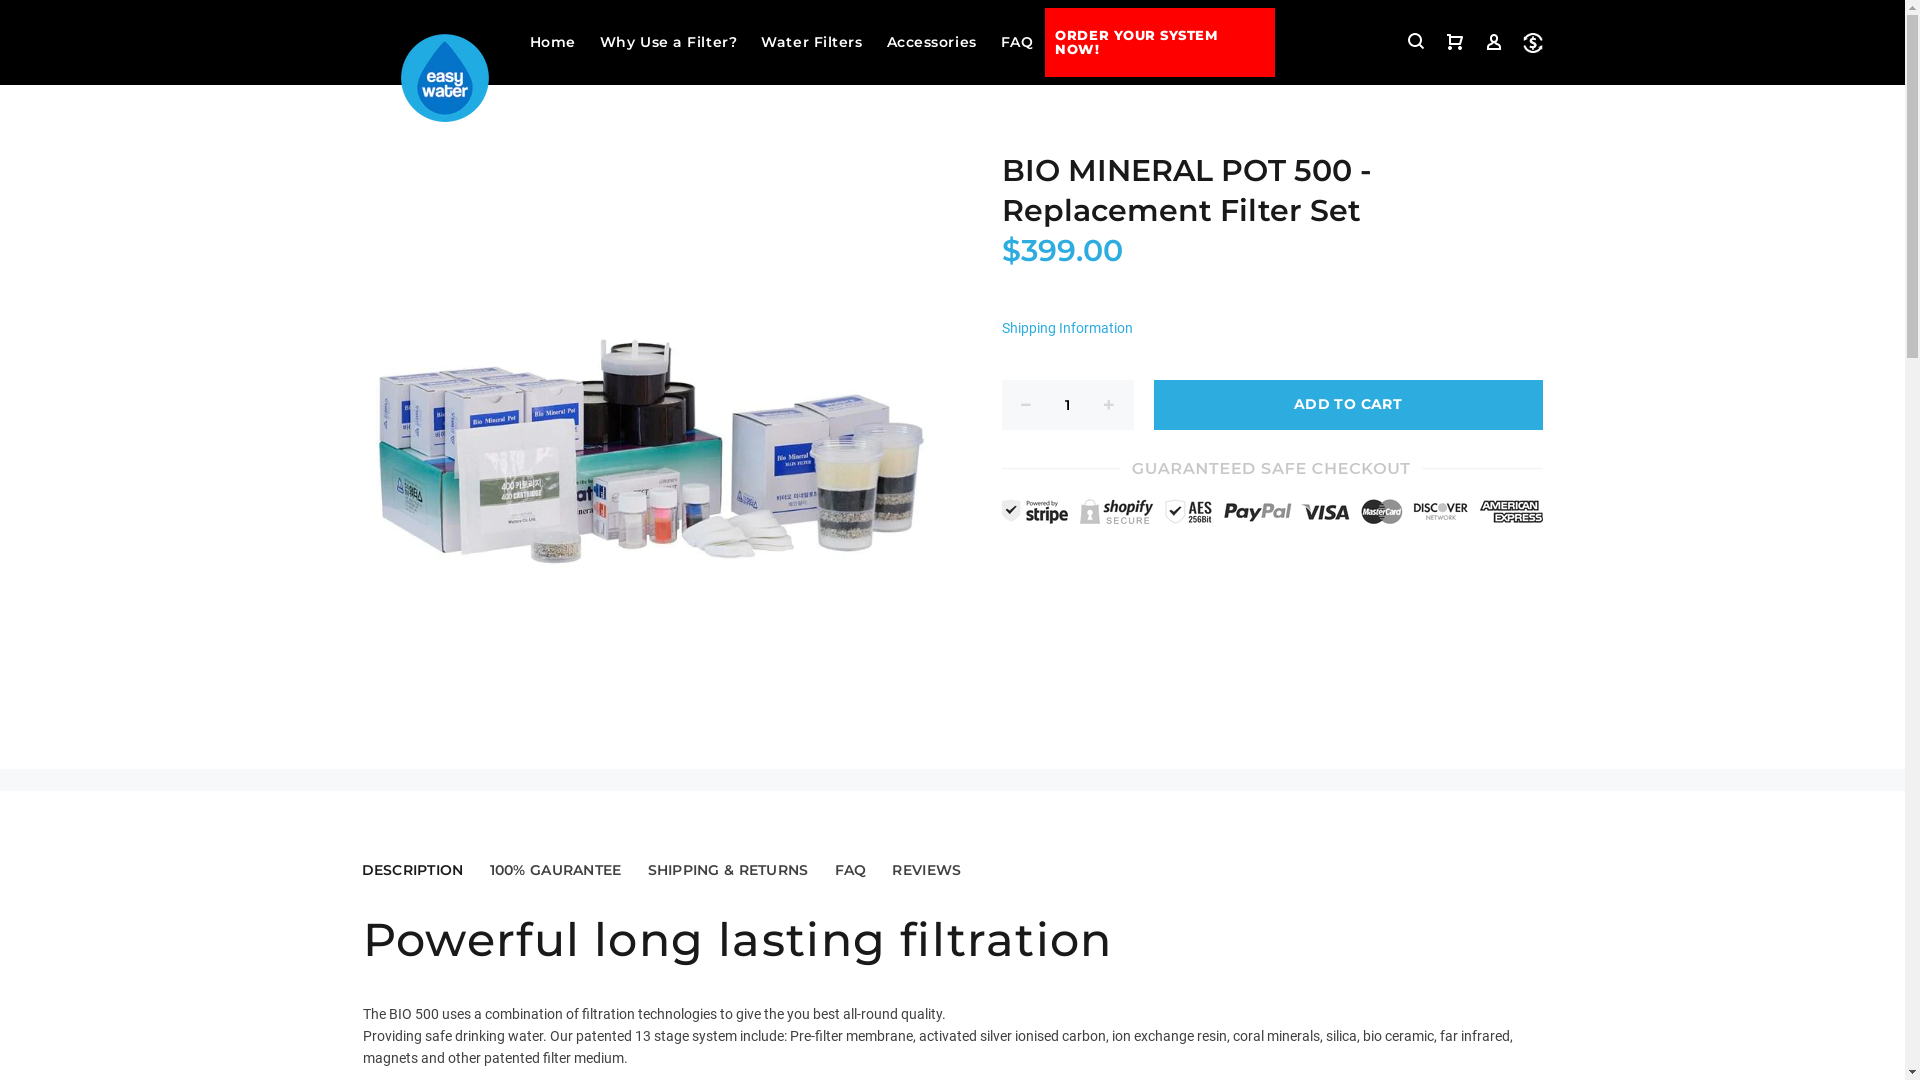  What do you see at coordinates (1071, 328) in the screenshot?
I see `Shipping Information` at bounding box center [1071, 328].